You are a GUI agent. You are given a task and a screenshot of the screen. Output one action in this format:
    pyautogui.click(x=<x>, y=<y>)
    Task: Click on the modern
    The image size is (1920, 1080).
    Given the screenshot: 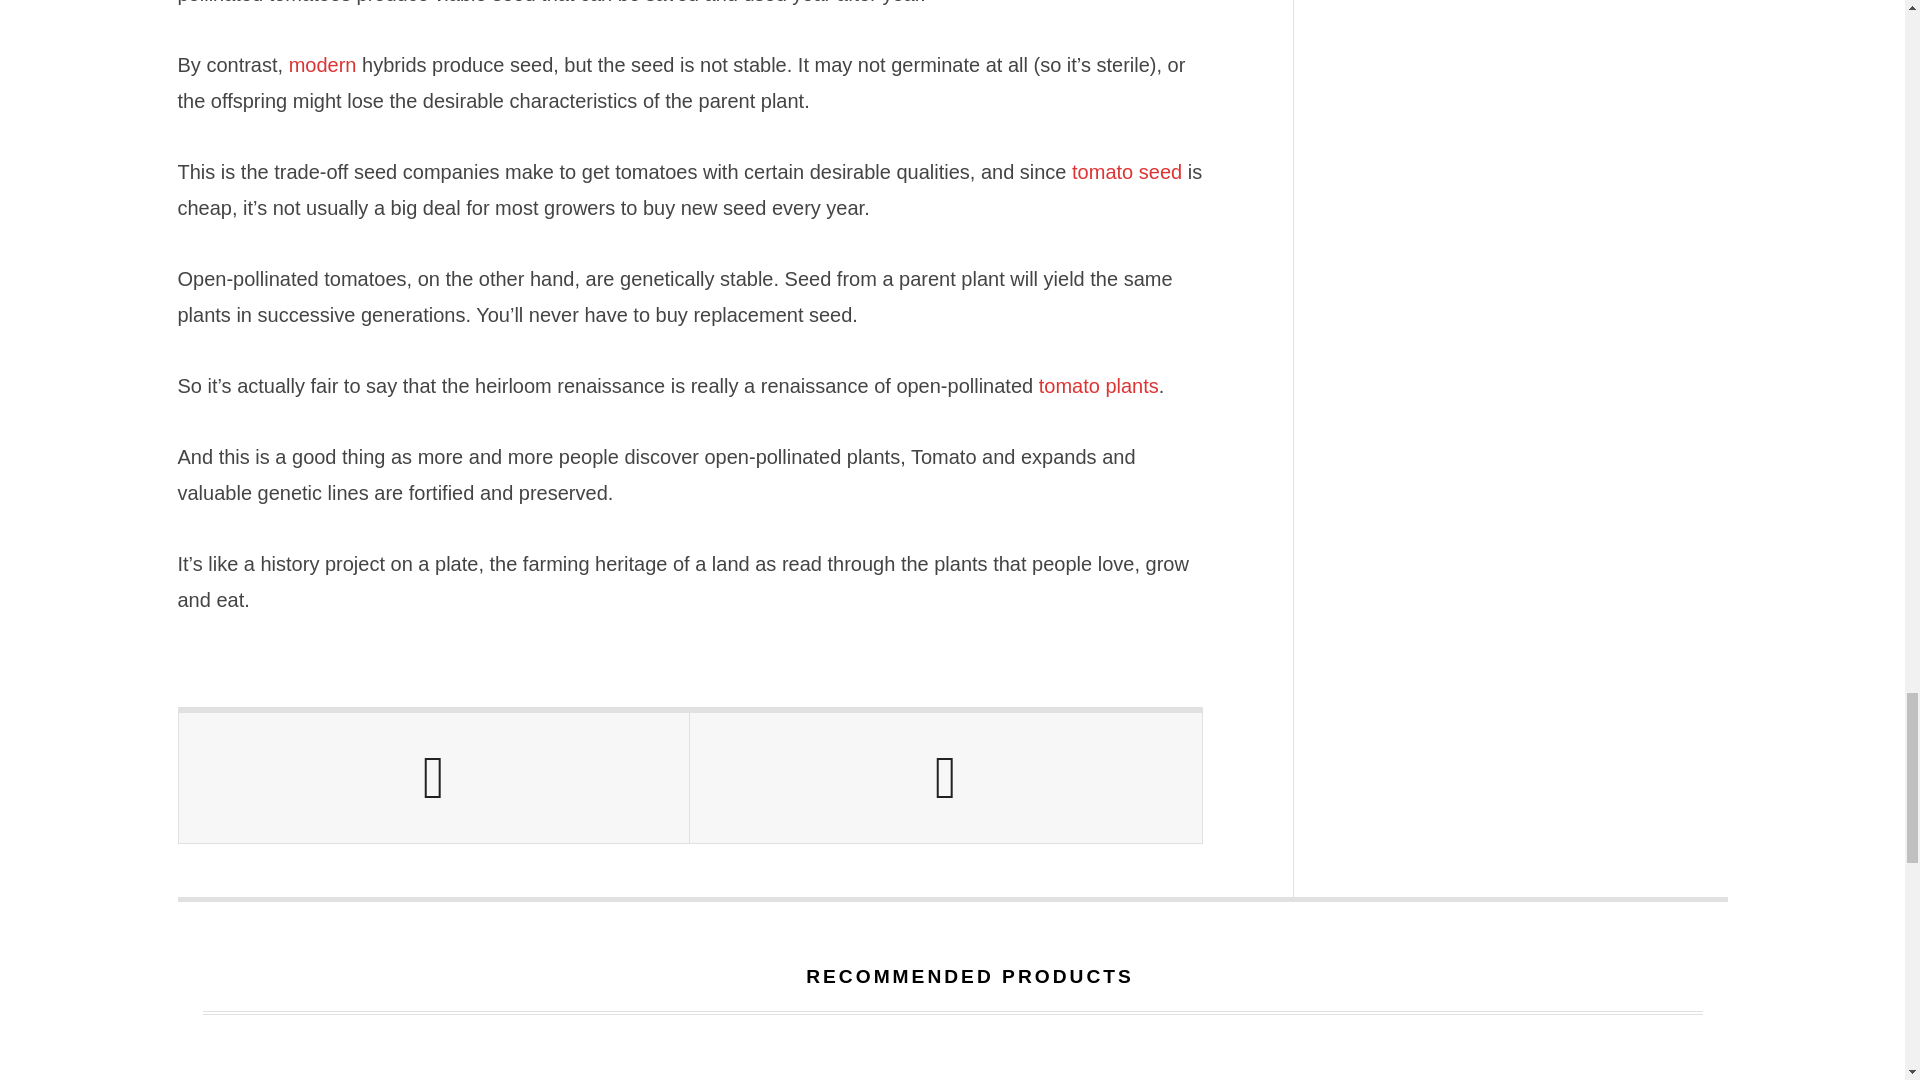 What is the action you would take?
    pyautogui.click(x=323, y=64)
    